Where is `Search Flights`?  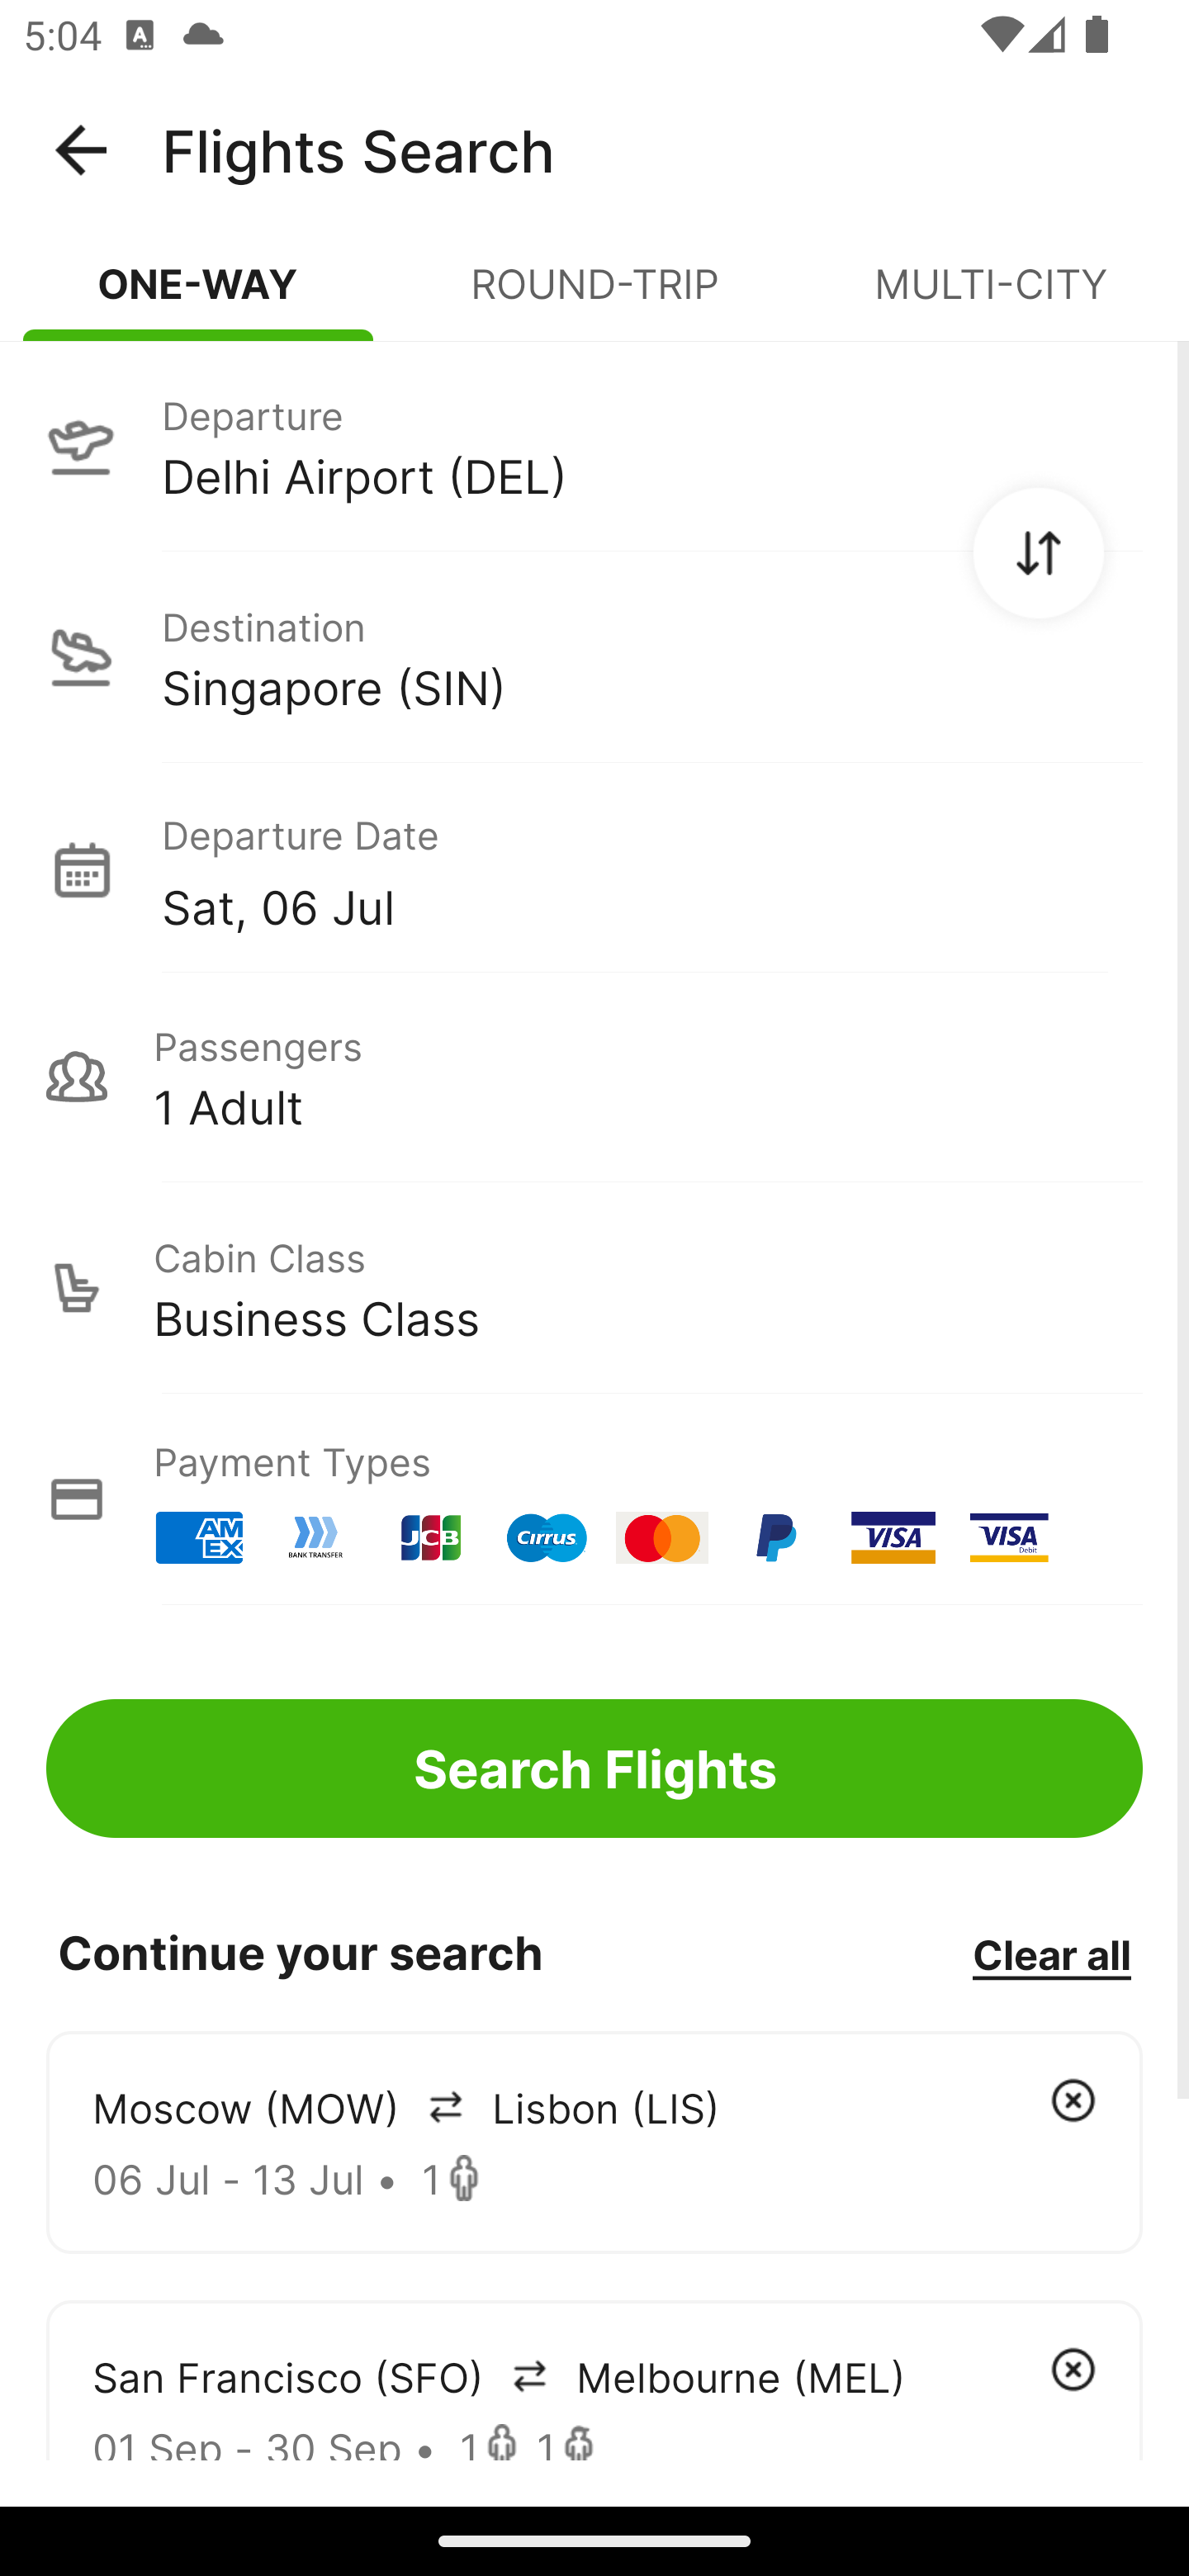 Search Flights is located at coordinates (594, 1769).